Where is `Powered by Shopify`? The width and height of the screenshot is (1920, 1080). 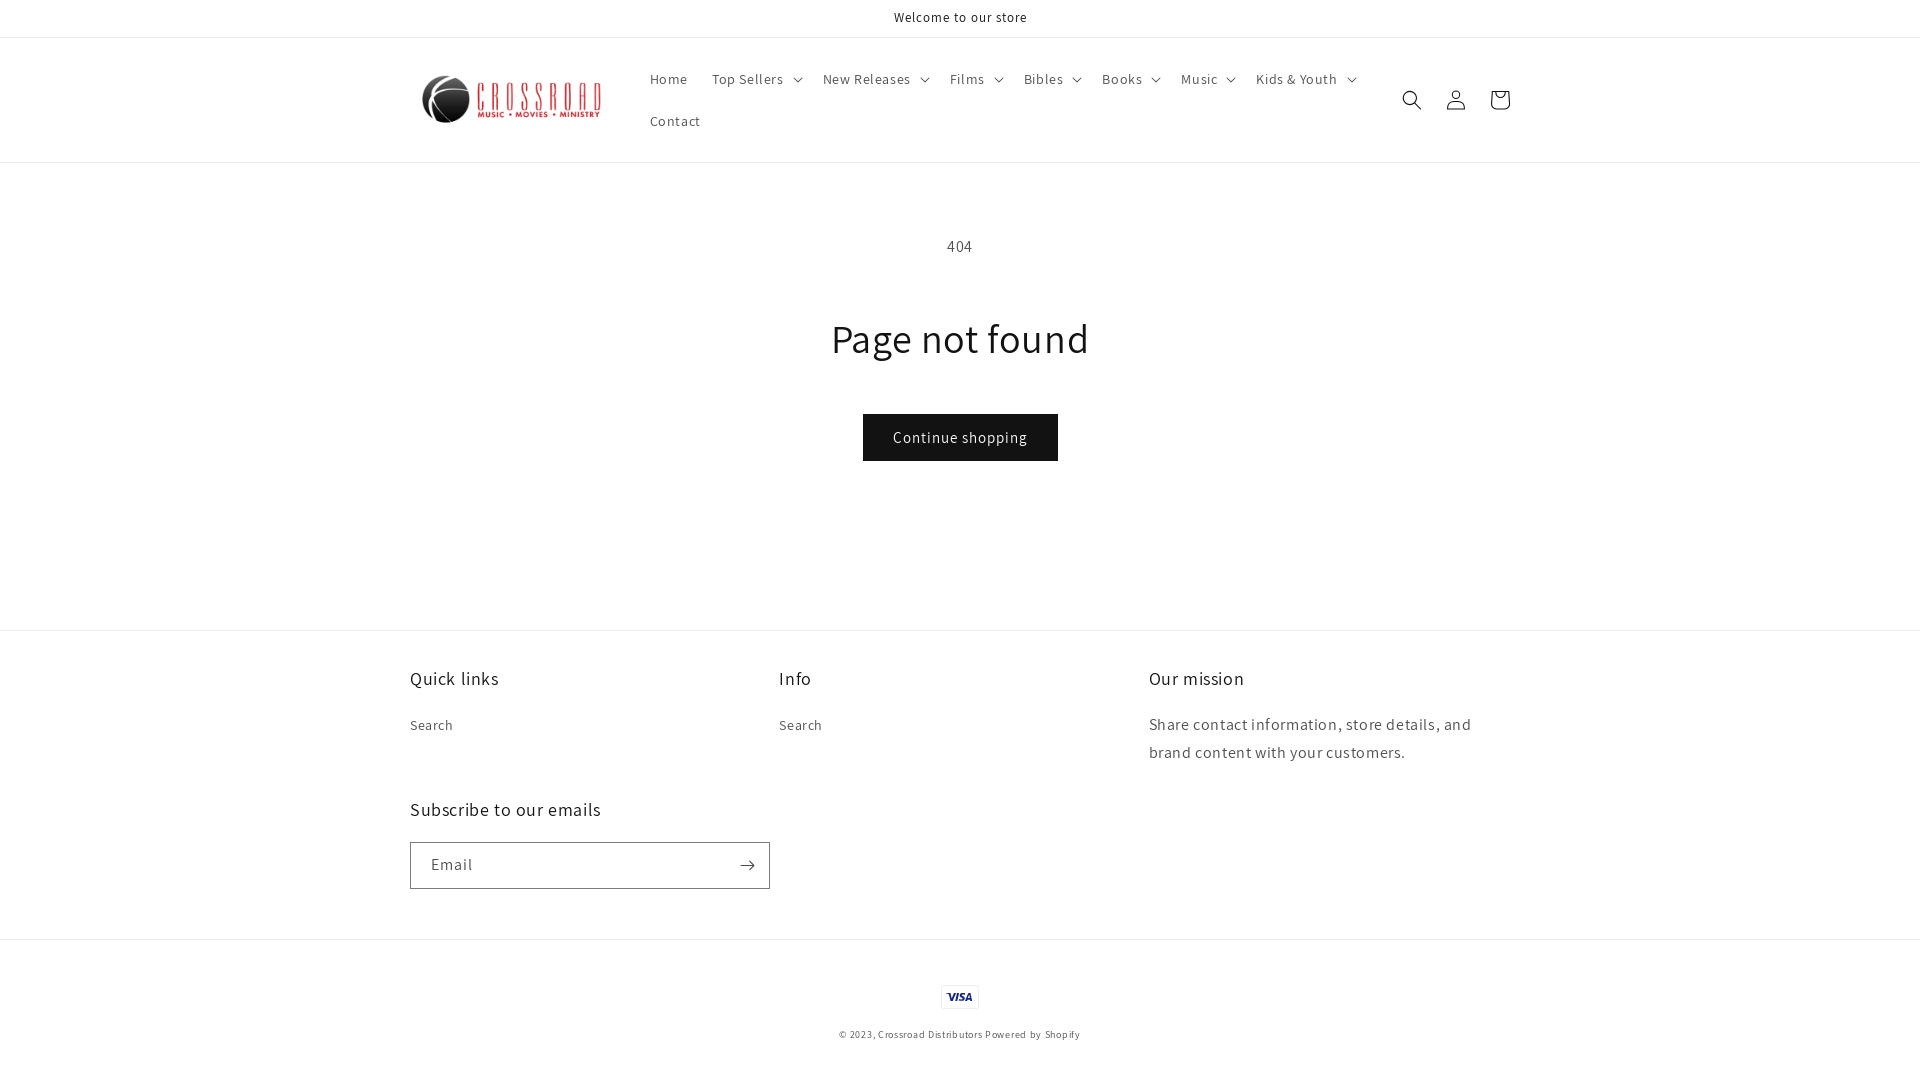 Powered by Shopify is located at coordinates (1033, 1034).